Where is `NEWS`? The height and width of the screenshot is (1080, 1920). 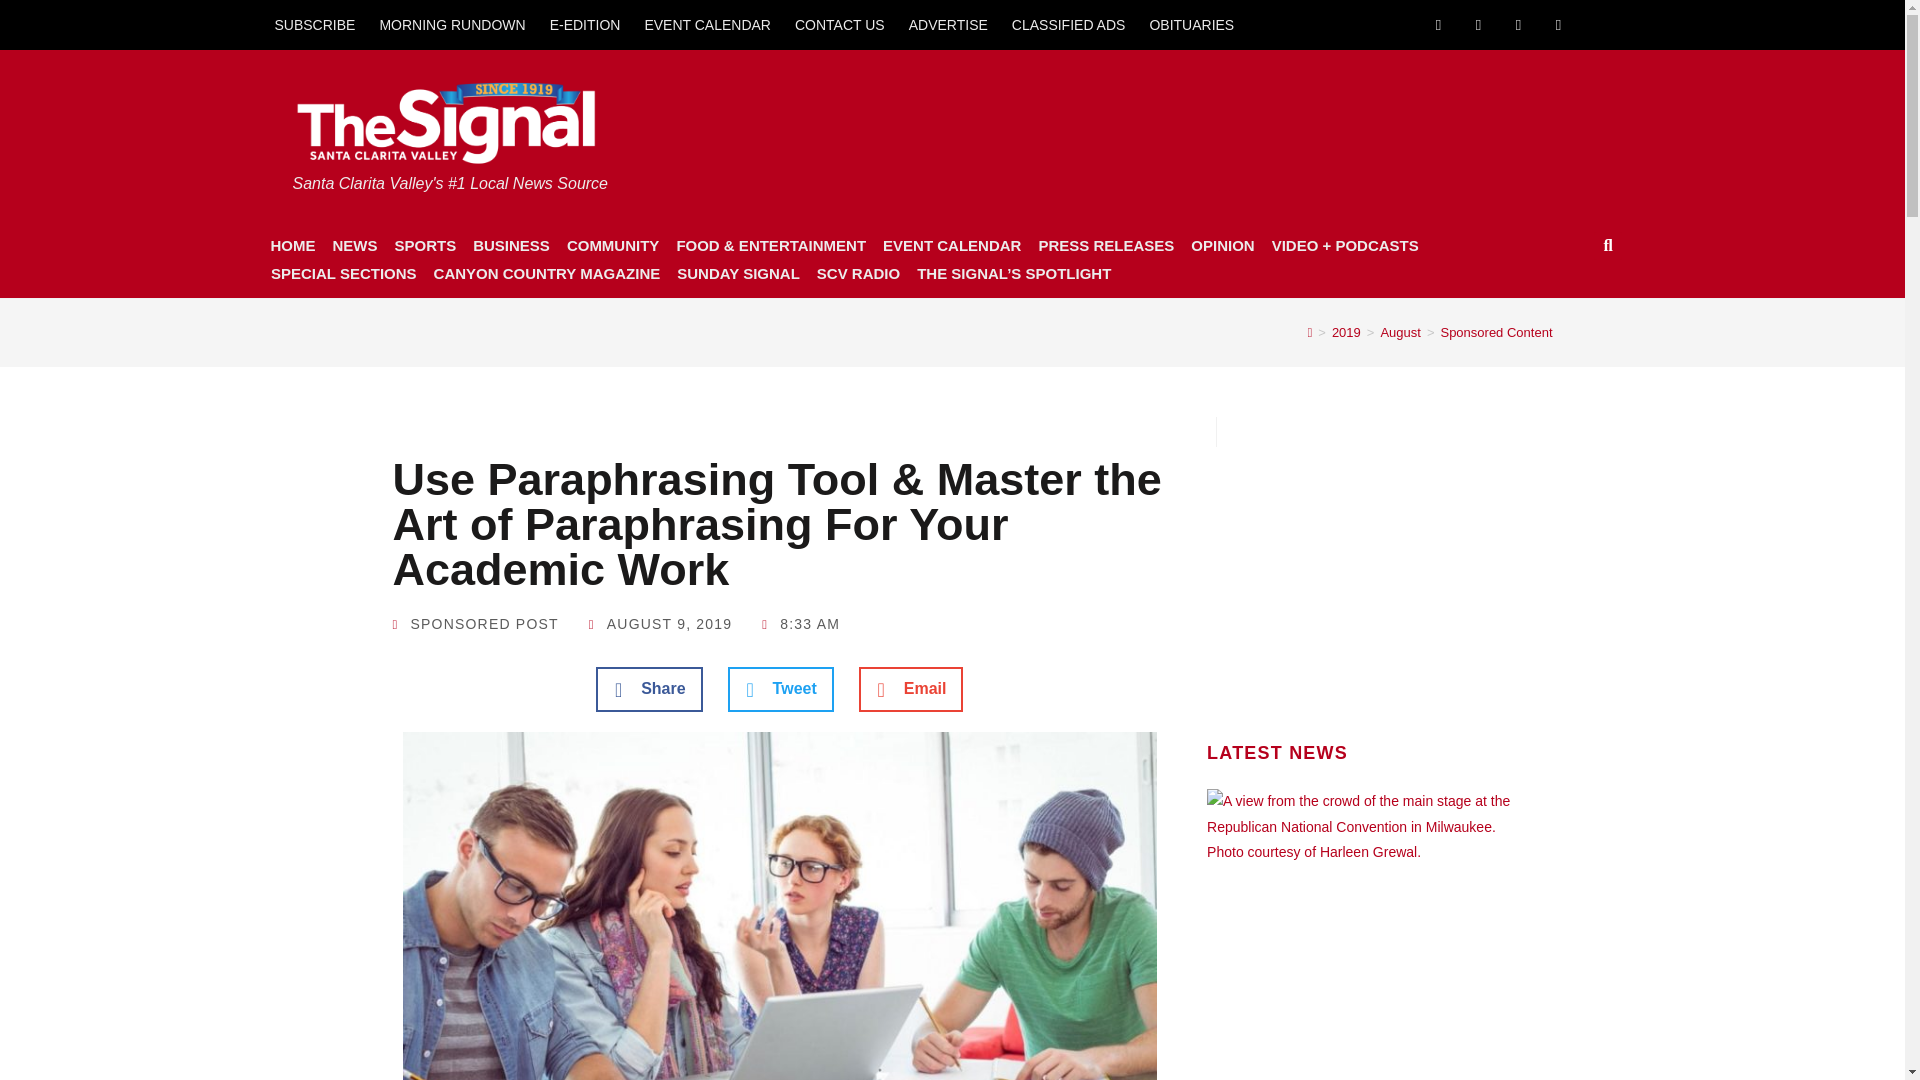
NEWS is located at coordinates (354, 246).